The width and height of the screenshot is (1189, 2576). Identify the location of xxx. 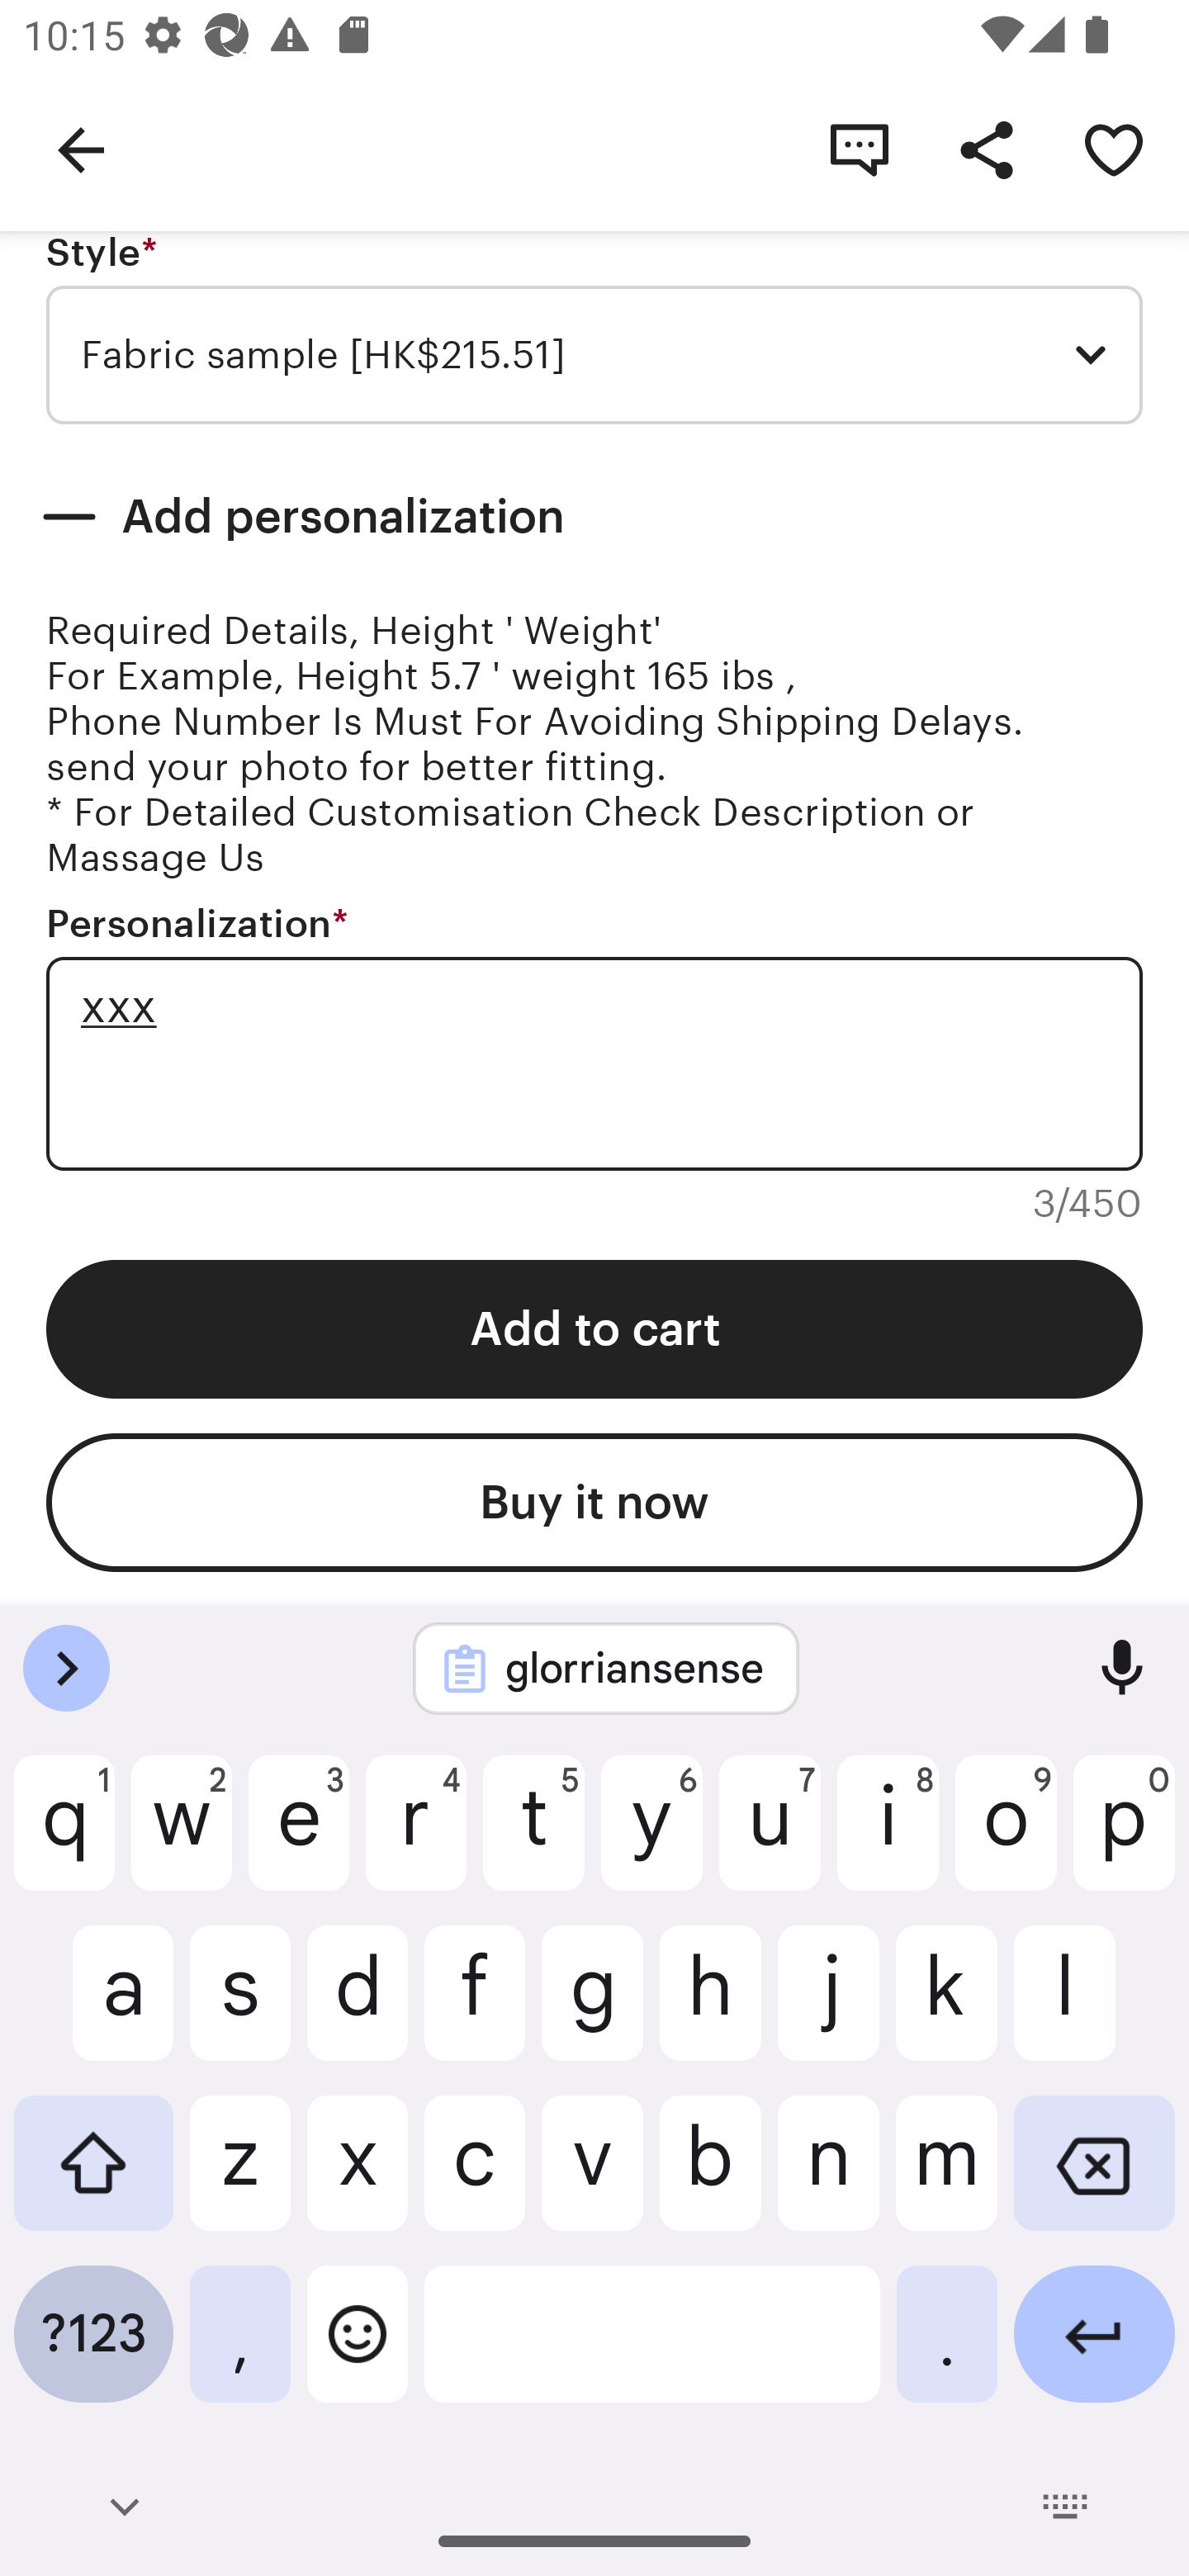
(594, 1062).